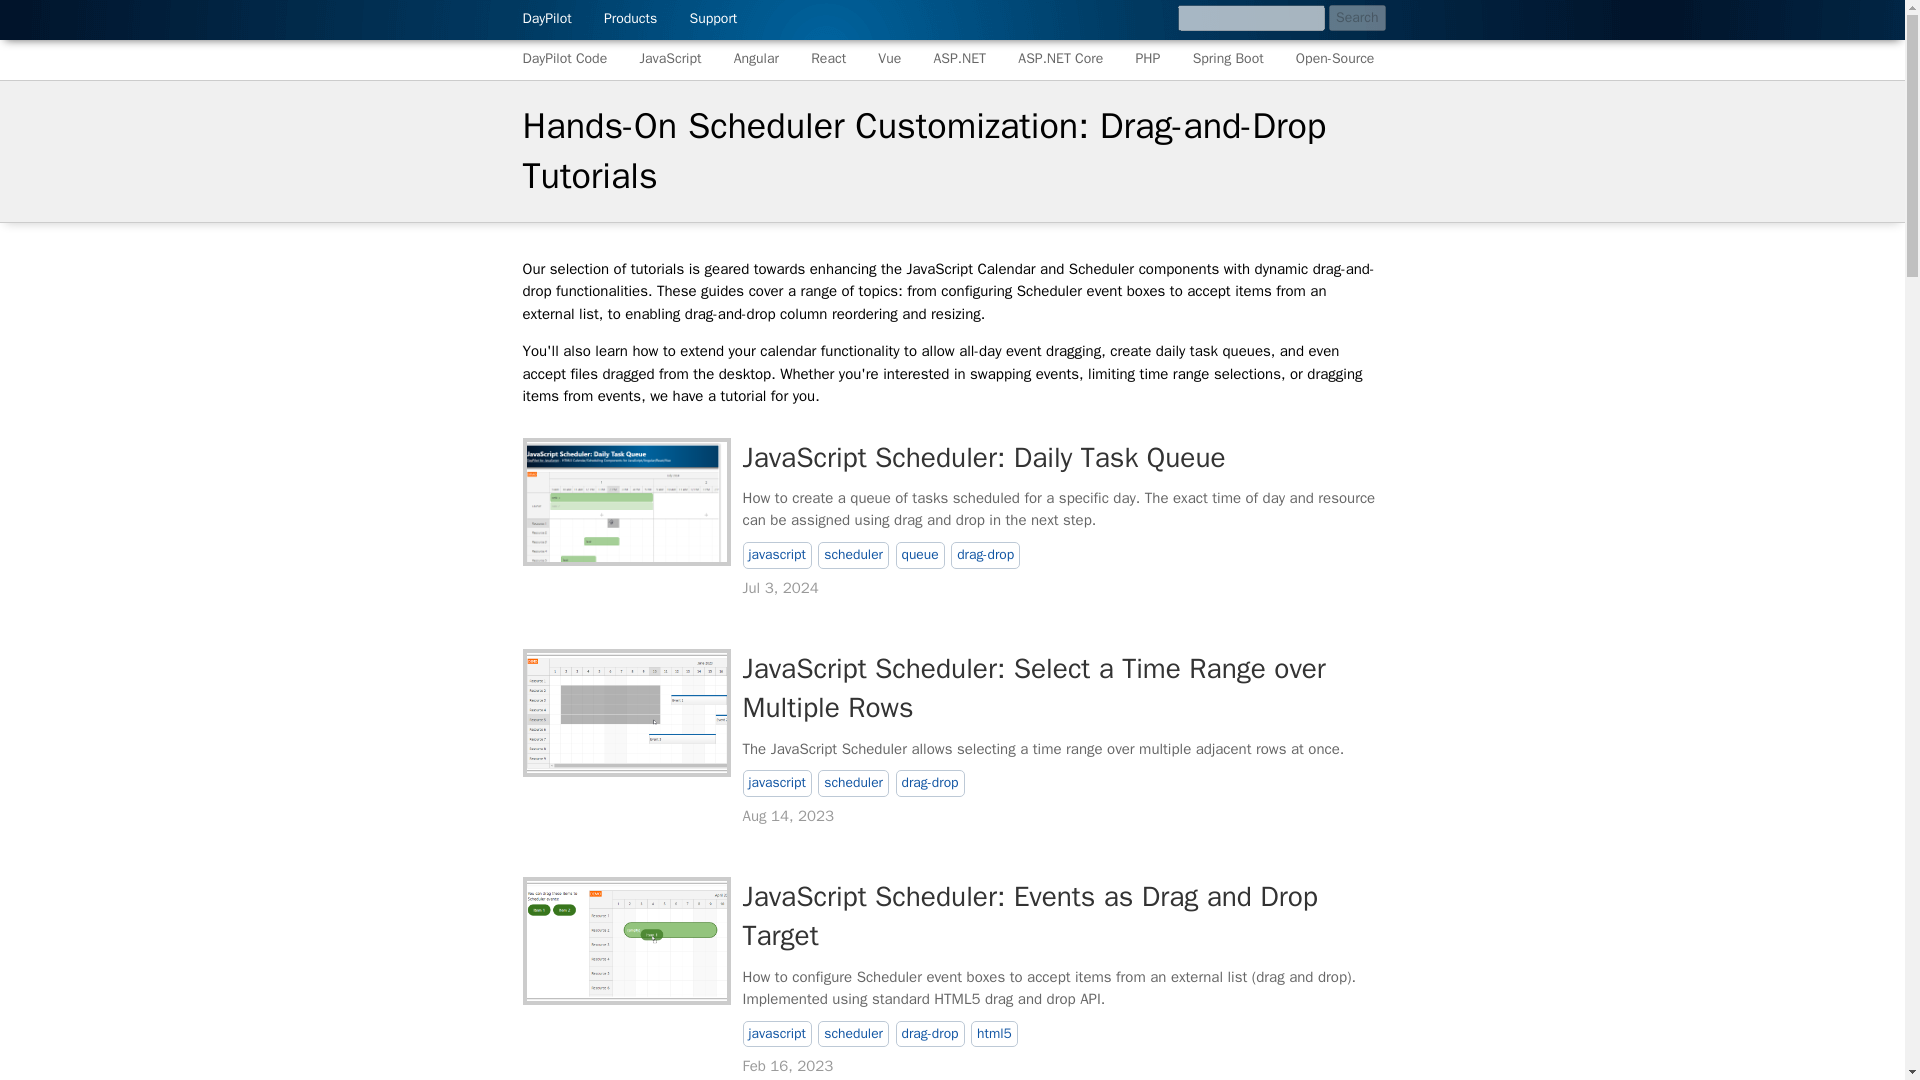 The height and width of the screenshot is (1080, 1920). Describe the element at coordinates (984, 556) in the screenshot. I see `drag-drop` at that location.